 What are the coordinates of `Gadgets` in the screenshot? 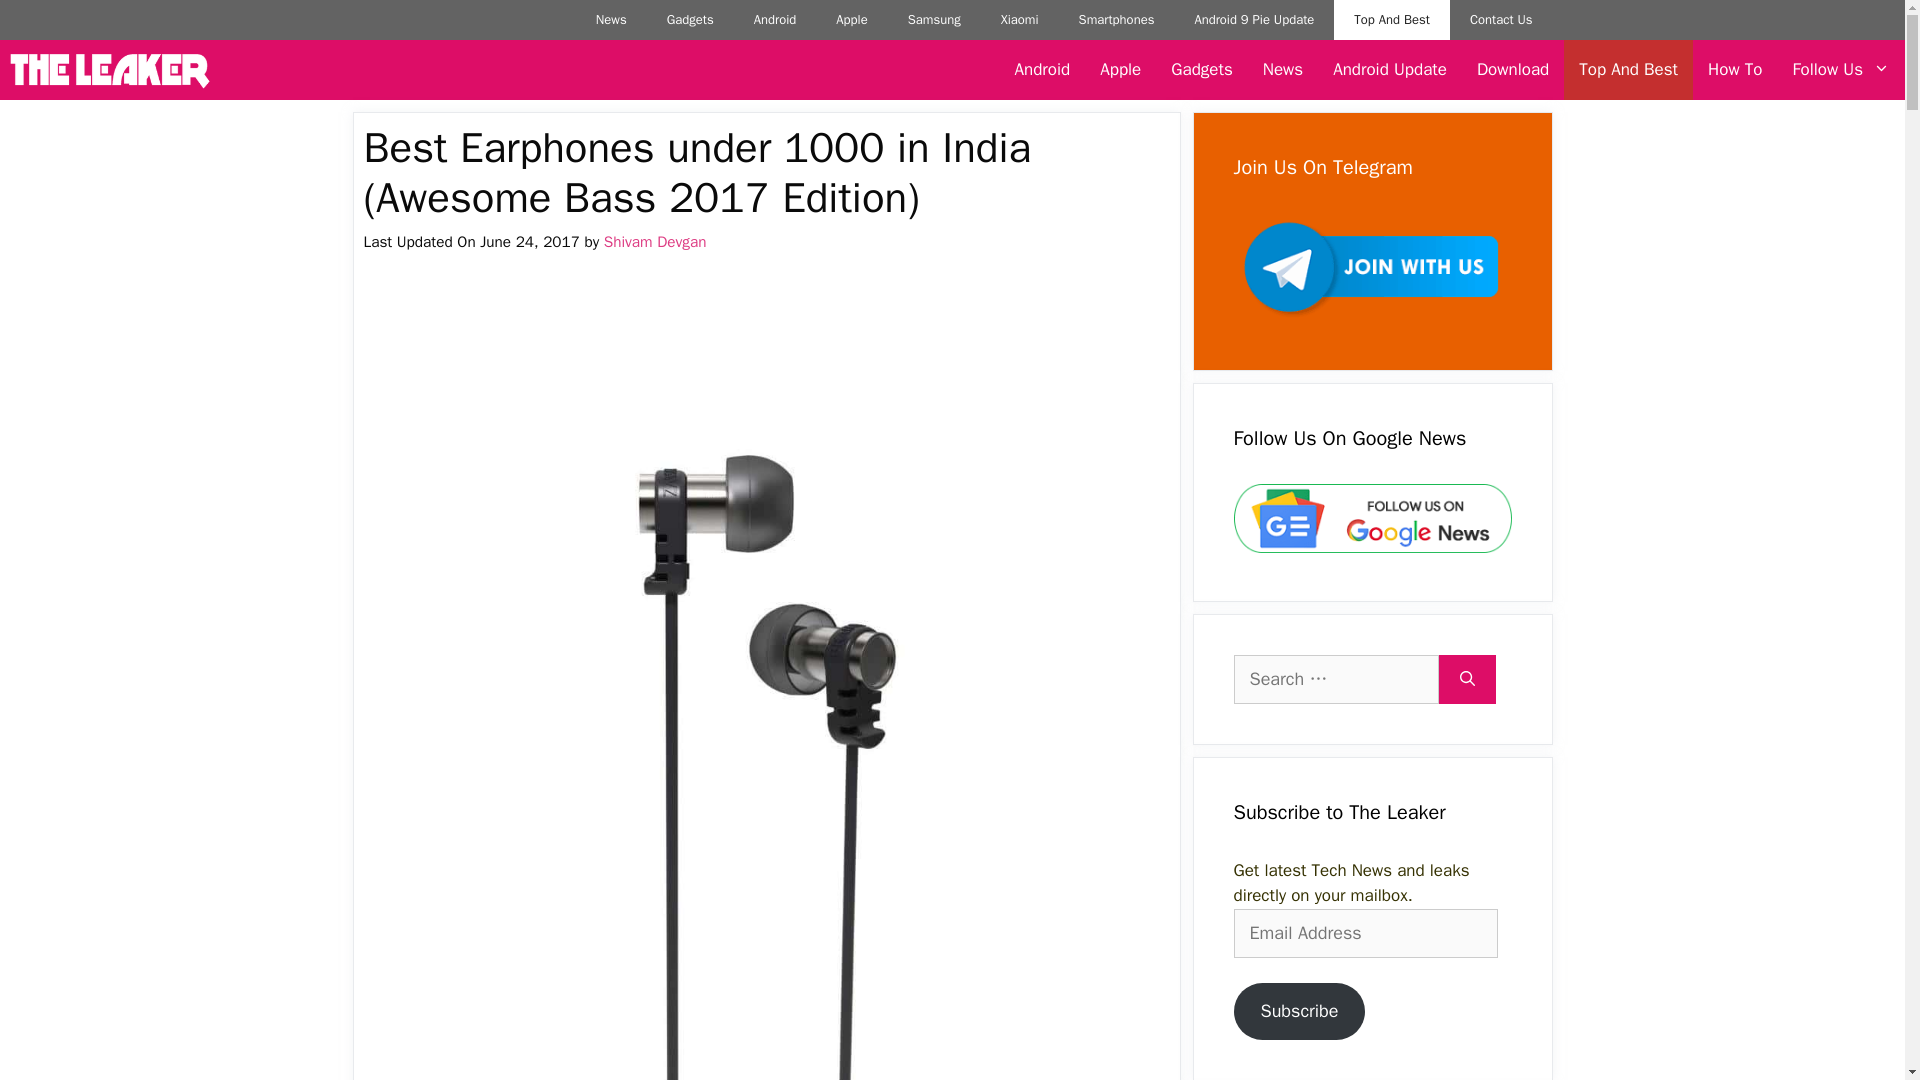 It's located at (690, 20).